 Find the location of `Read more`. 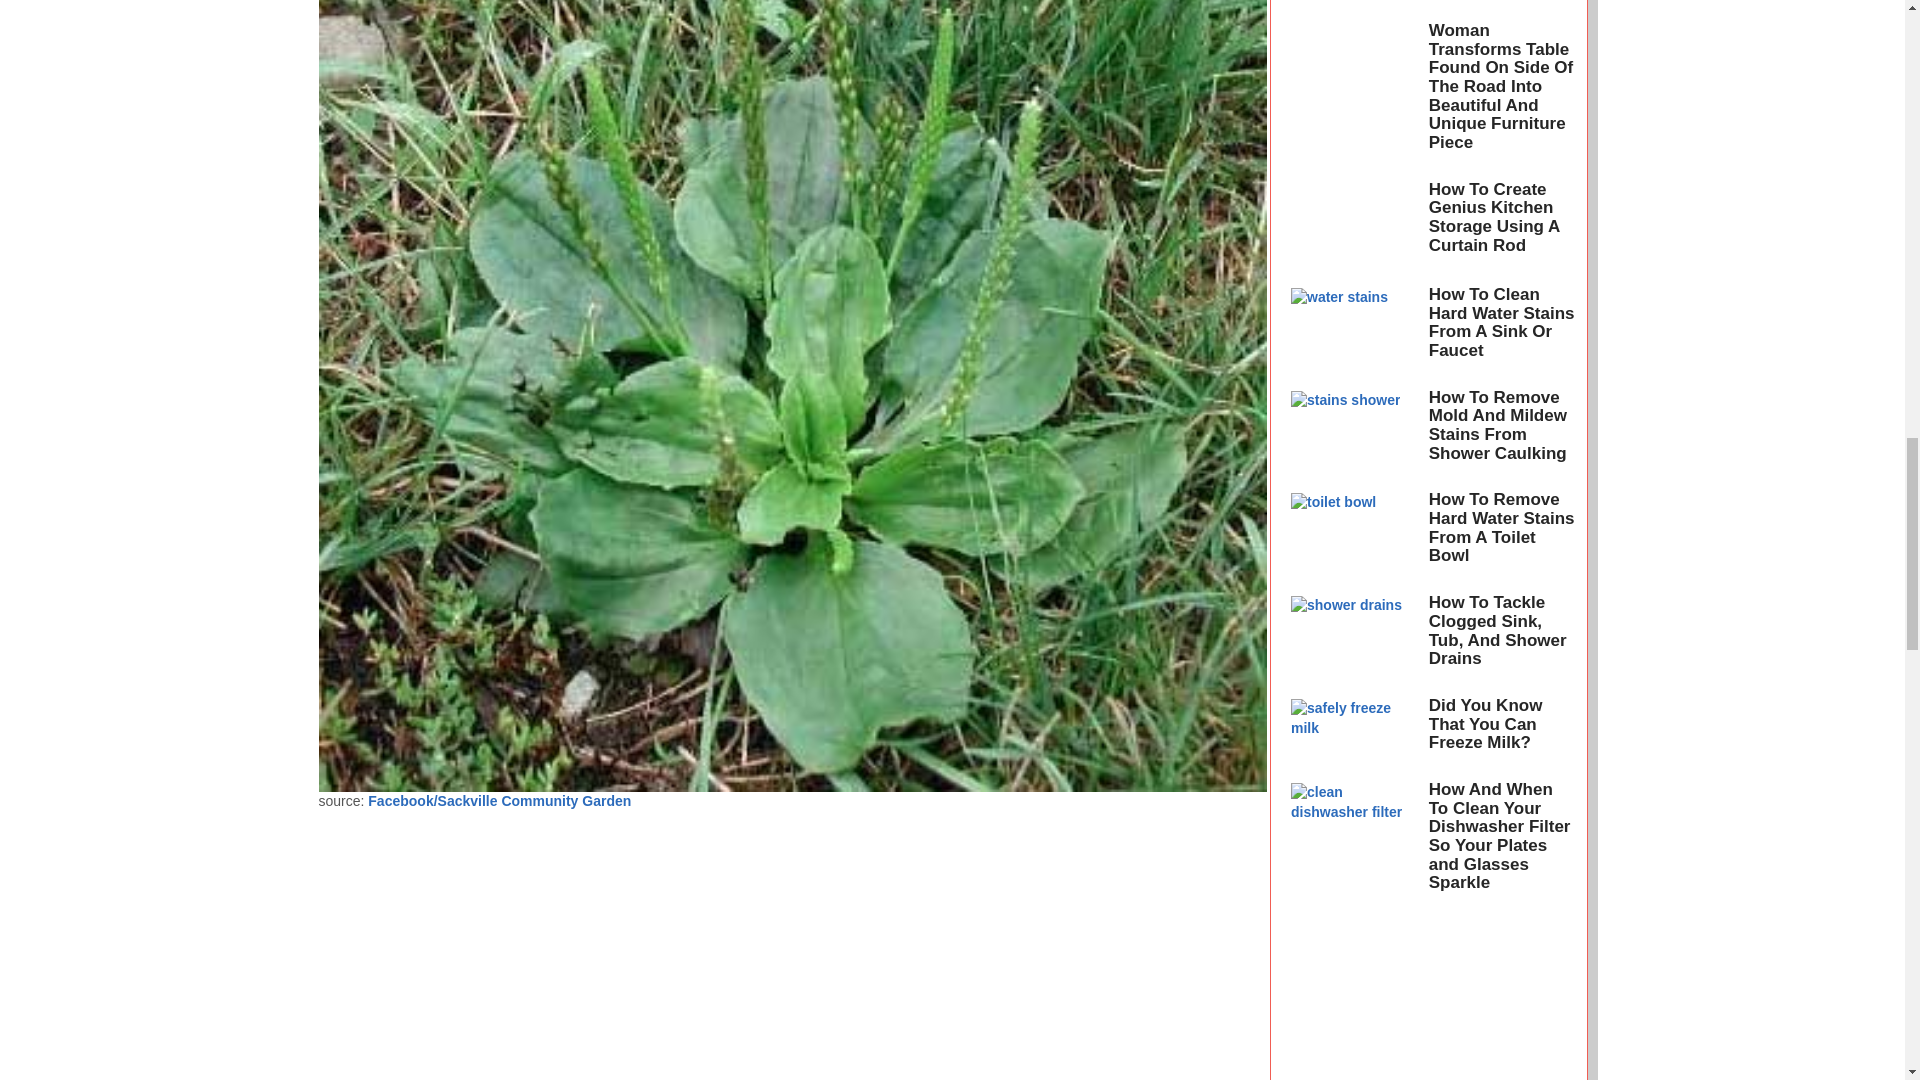

Read more is located at coordinates (1354, 534).